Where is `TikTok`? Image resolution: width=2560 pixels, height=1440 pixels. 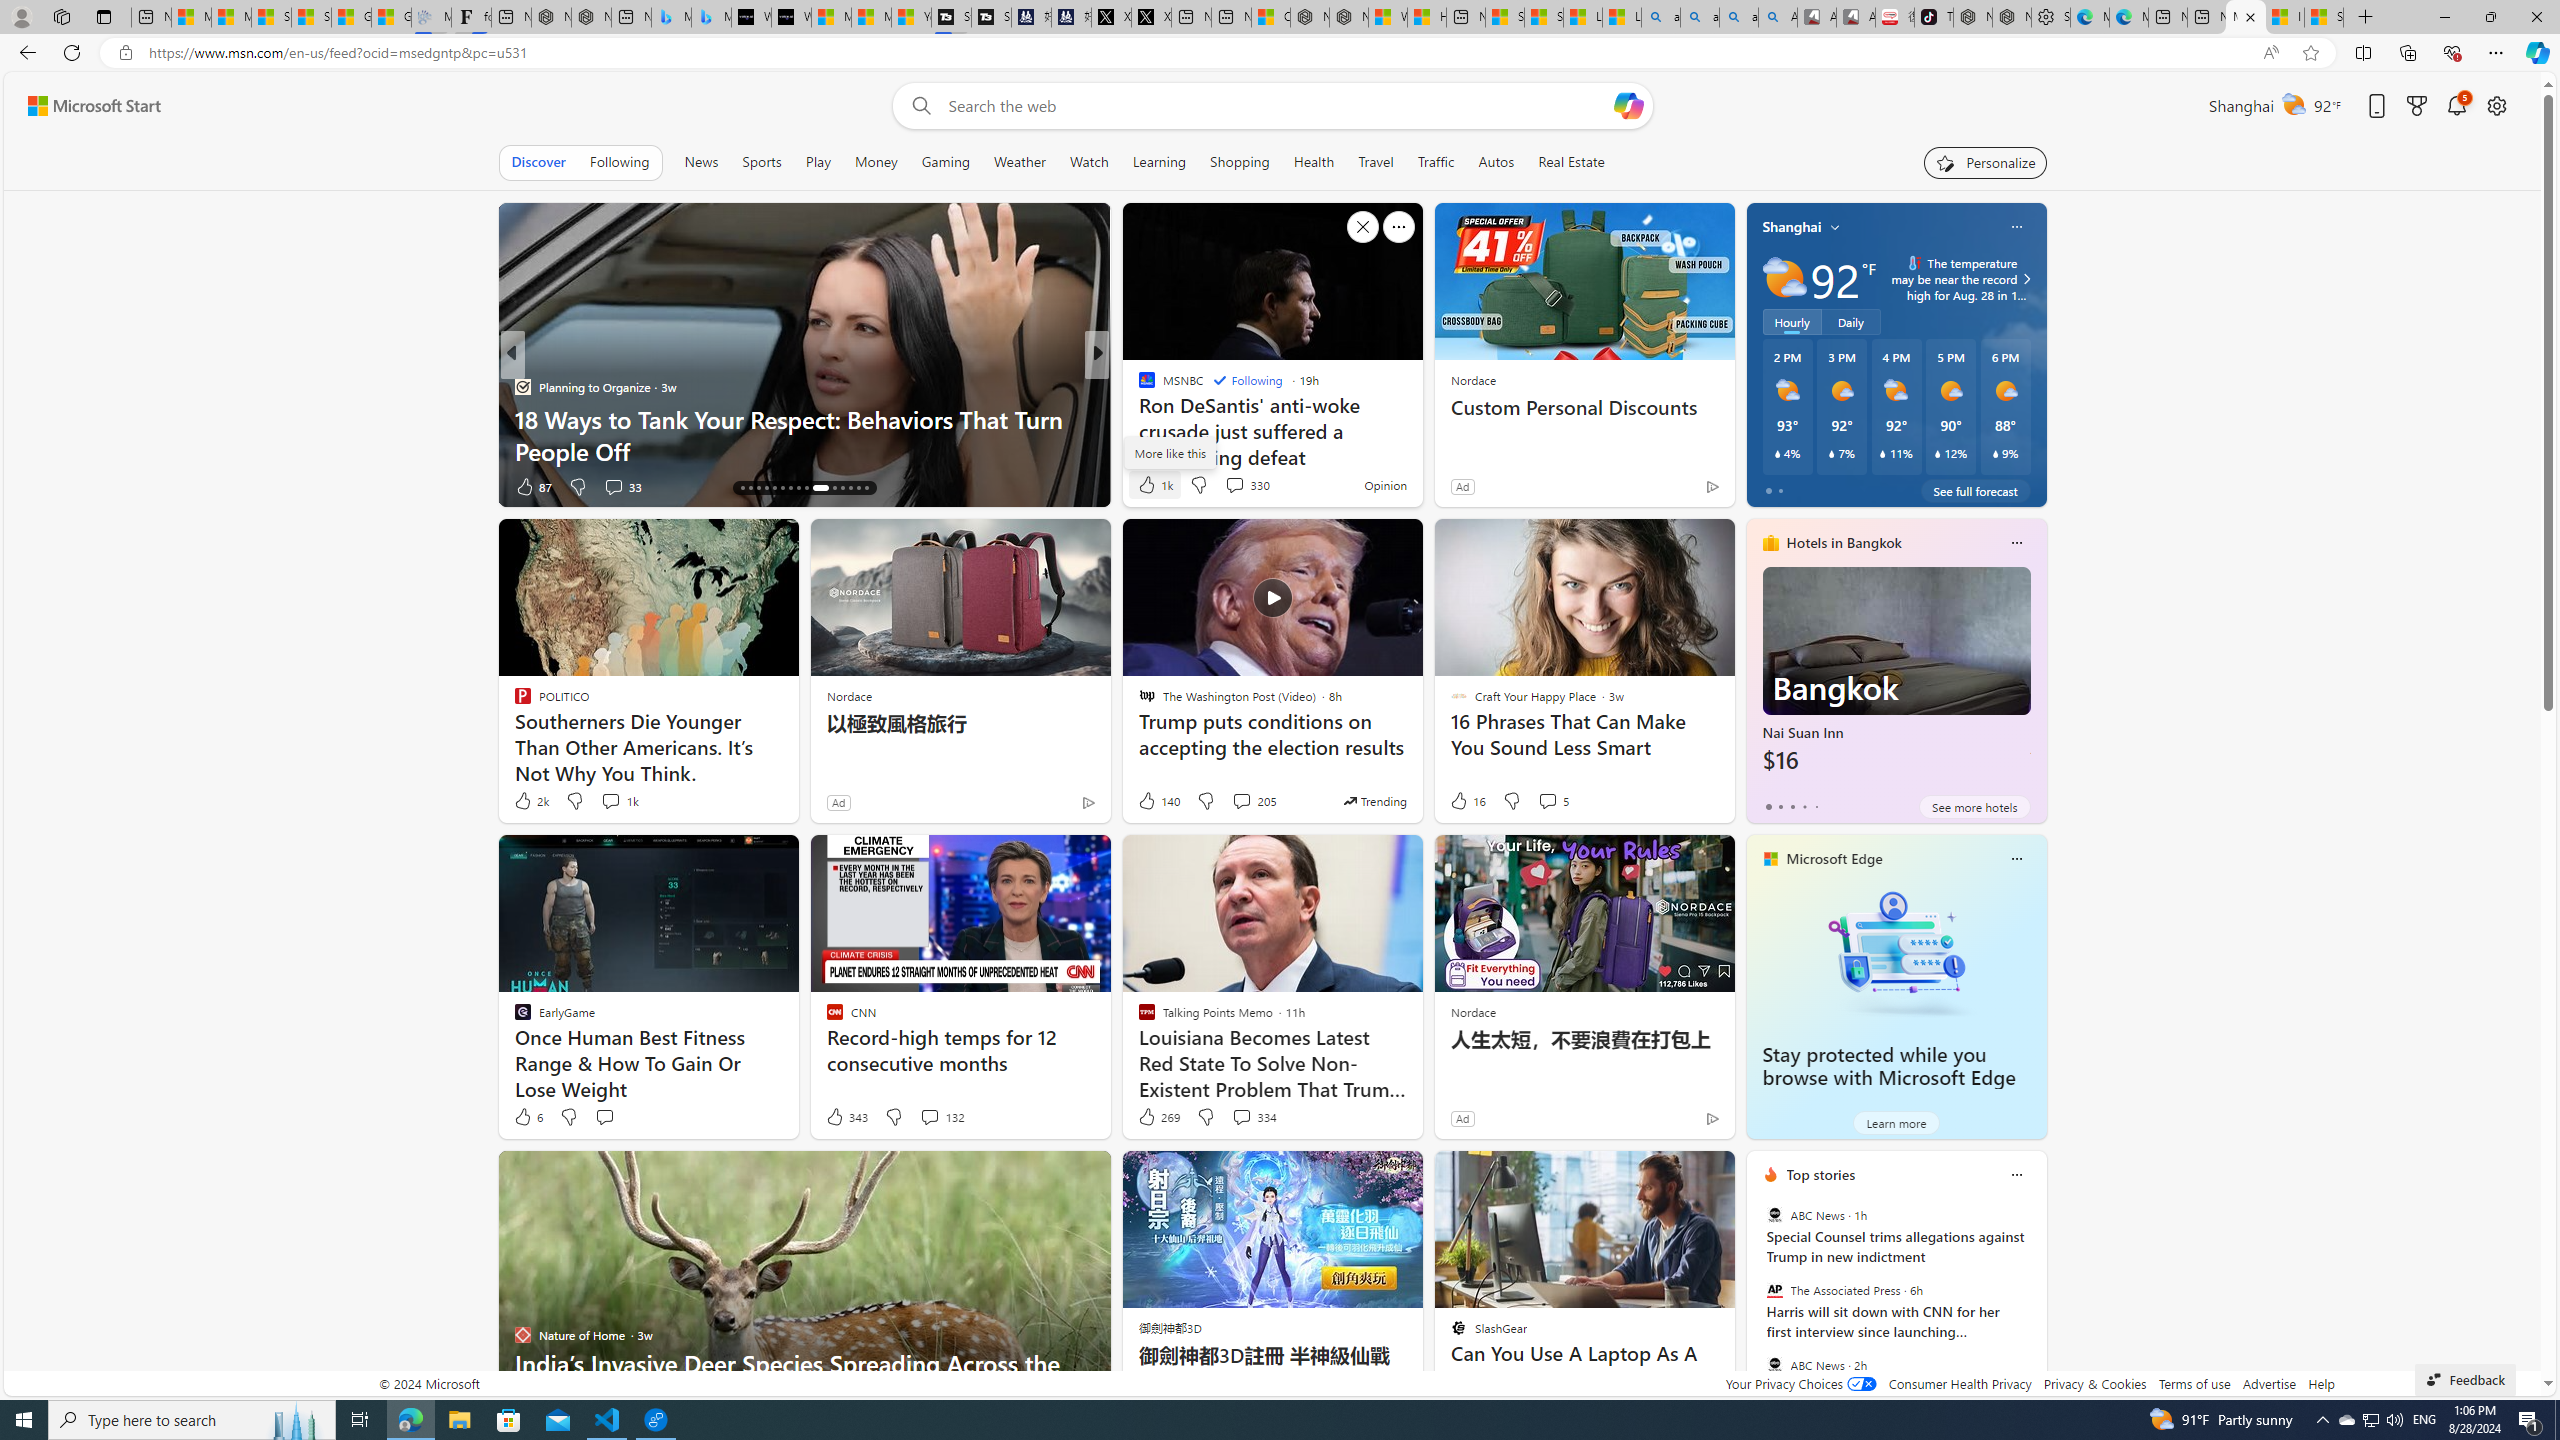
TikTok is located at coordinates (1934, 17).